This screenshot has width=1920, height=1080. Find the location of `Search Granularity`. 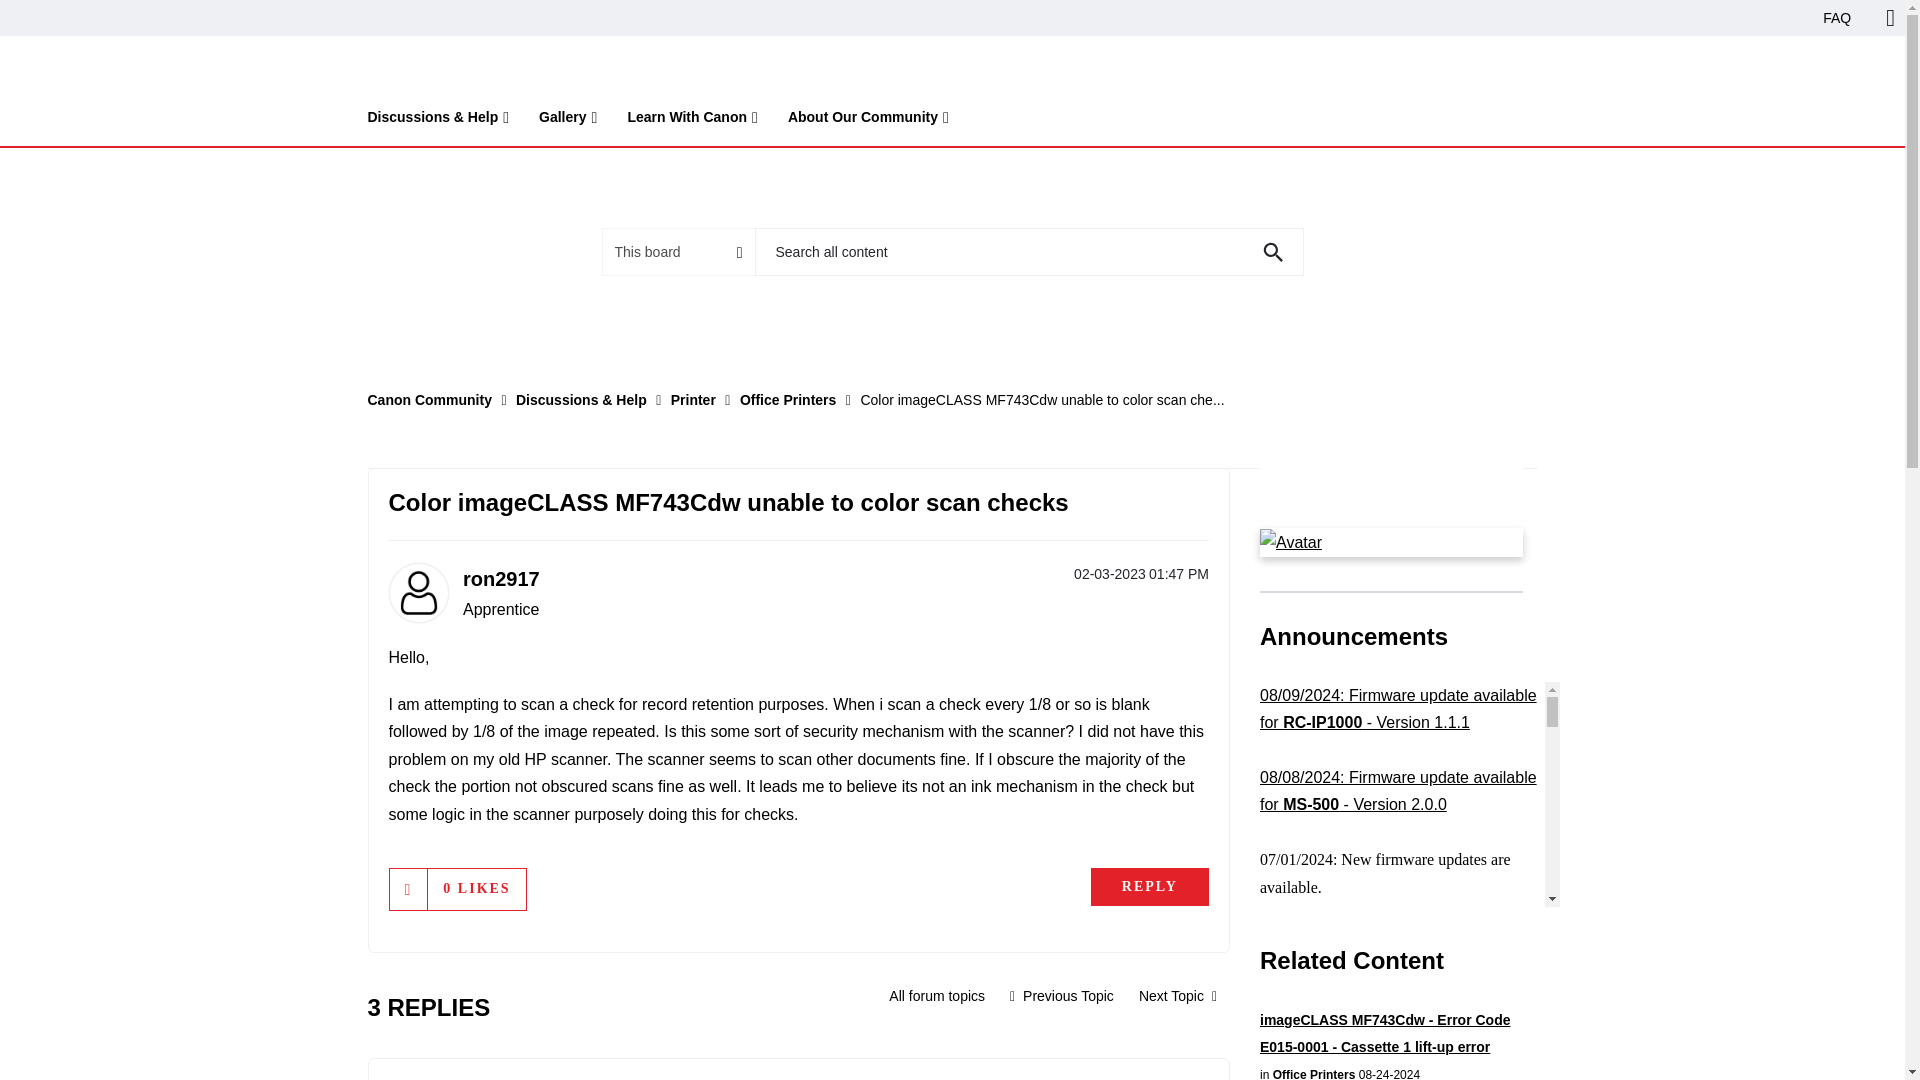

Search Granularity is located at coordinates (678, 252).